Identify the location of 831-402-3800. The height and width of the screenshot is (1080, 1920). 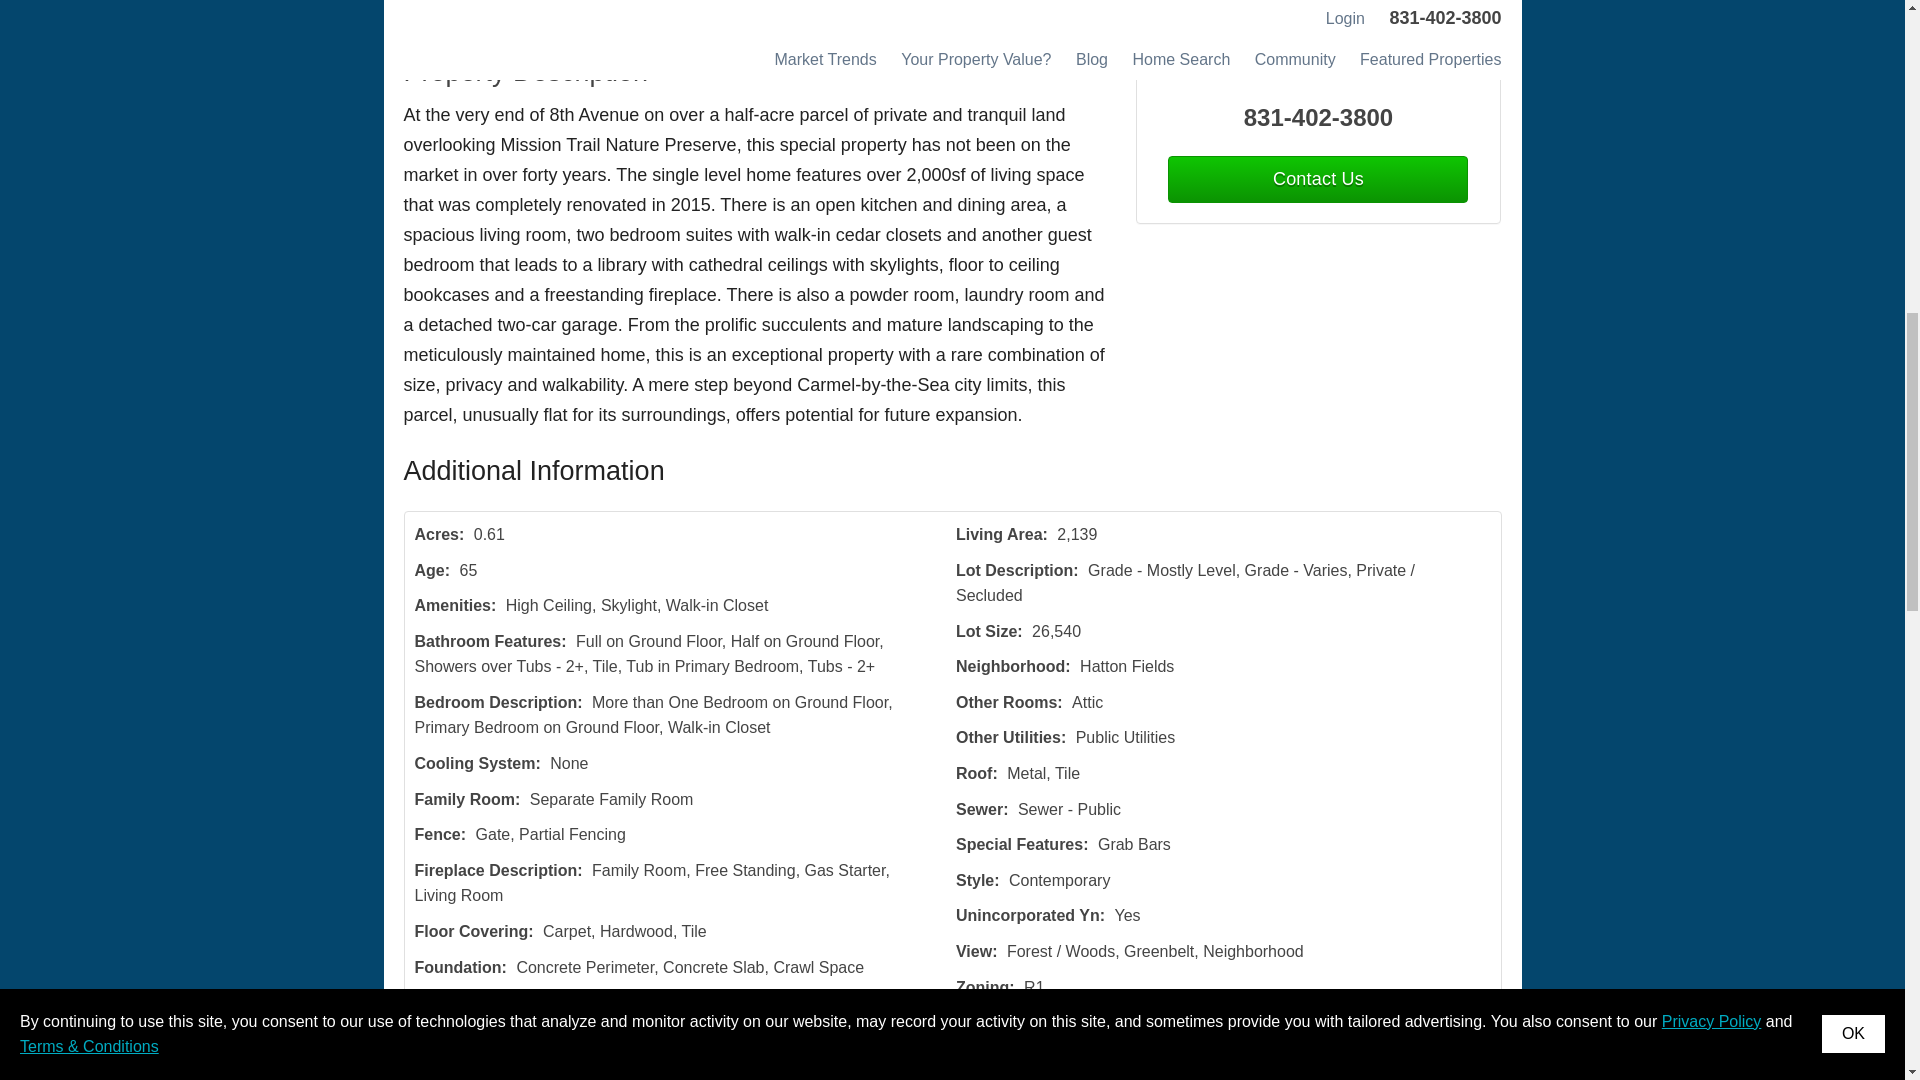
(1318, 118).